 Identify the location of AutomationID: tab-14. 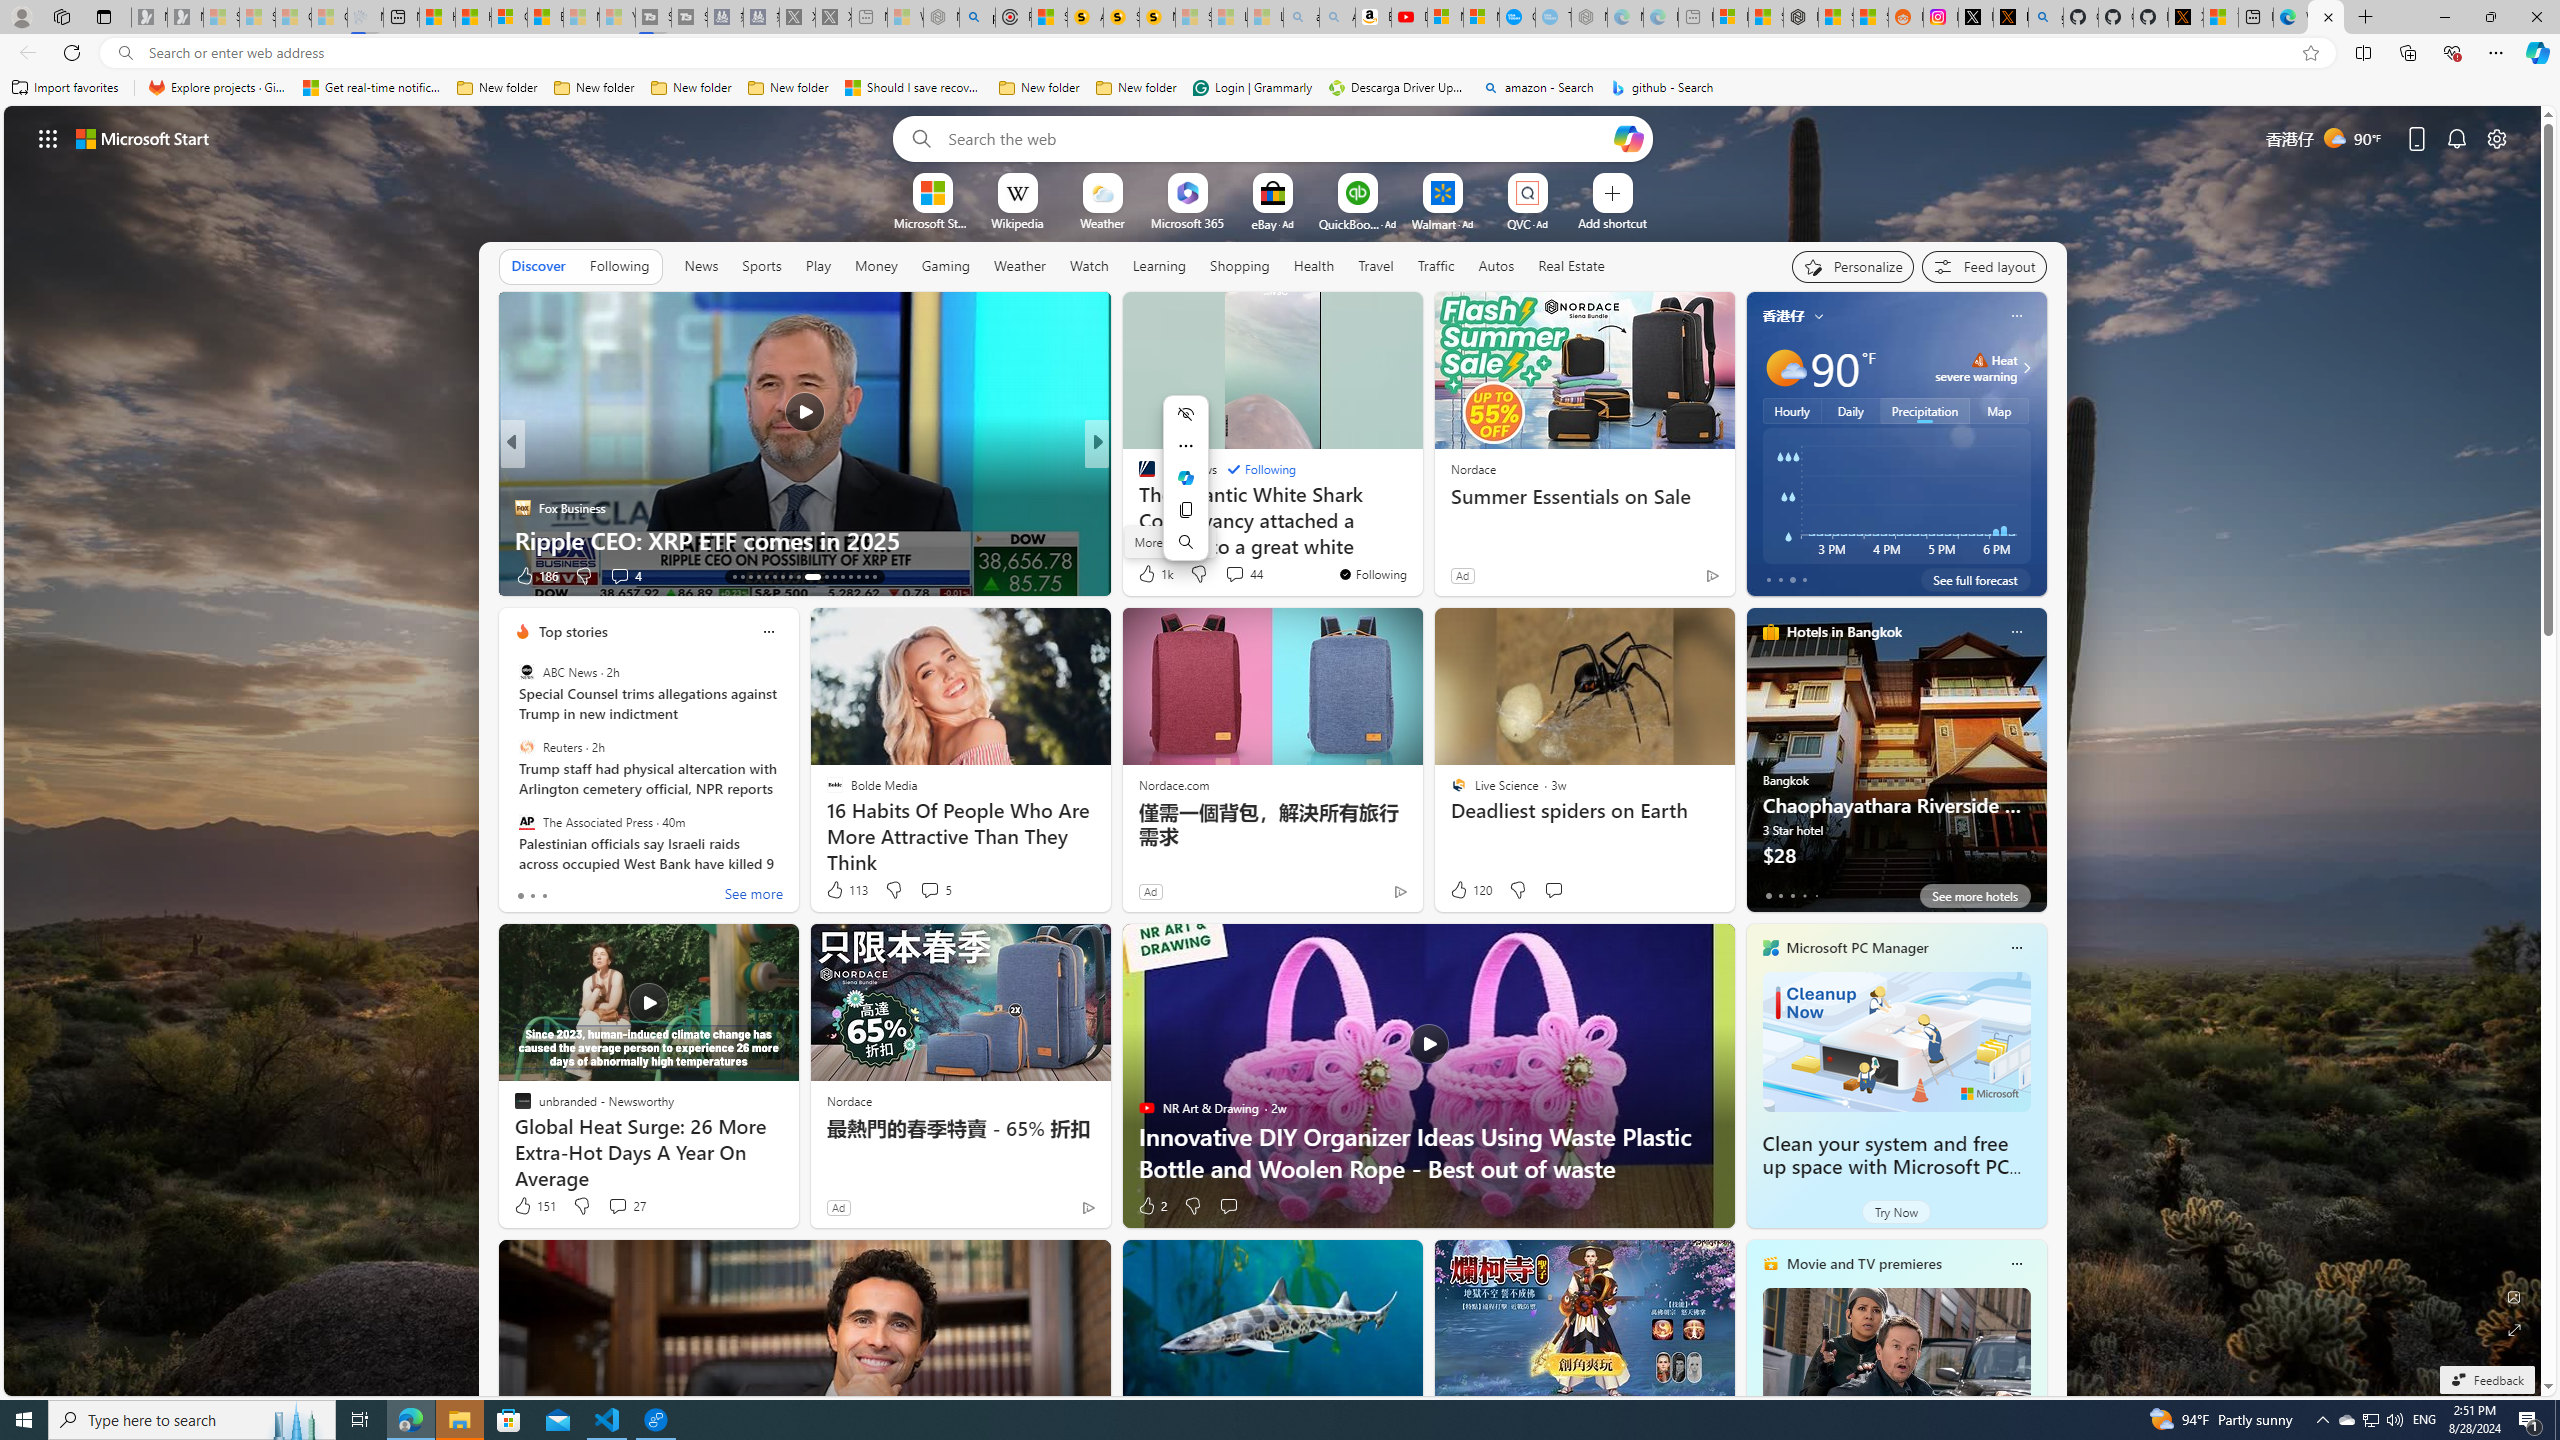
(742, 577).